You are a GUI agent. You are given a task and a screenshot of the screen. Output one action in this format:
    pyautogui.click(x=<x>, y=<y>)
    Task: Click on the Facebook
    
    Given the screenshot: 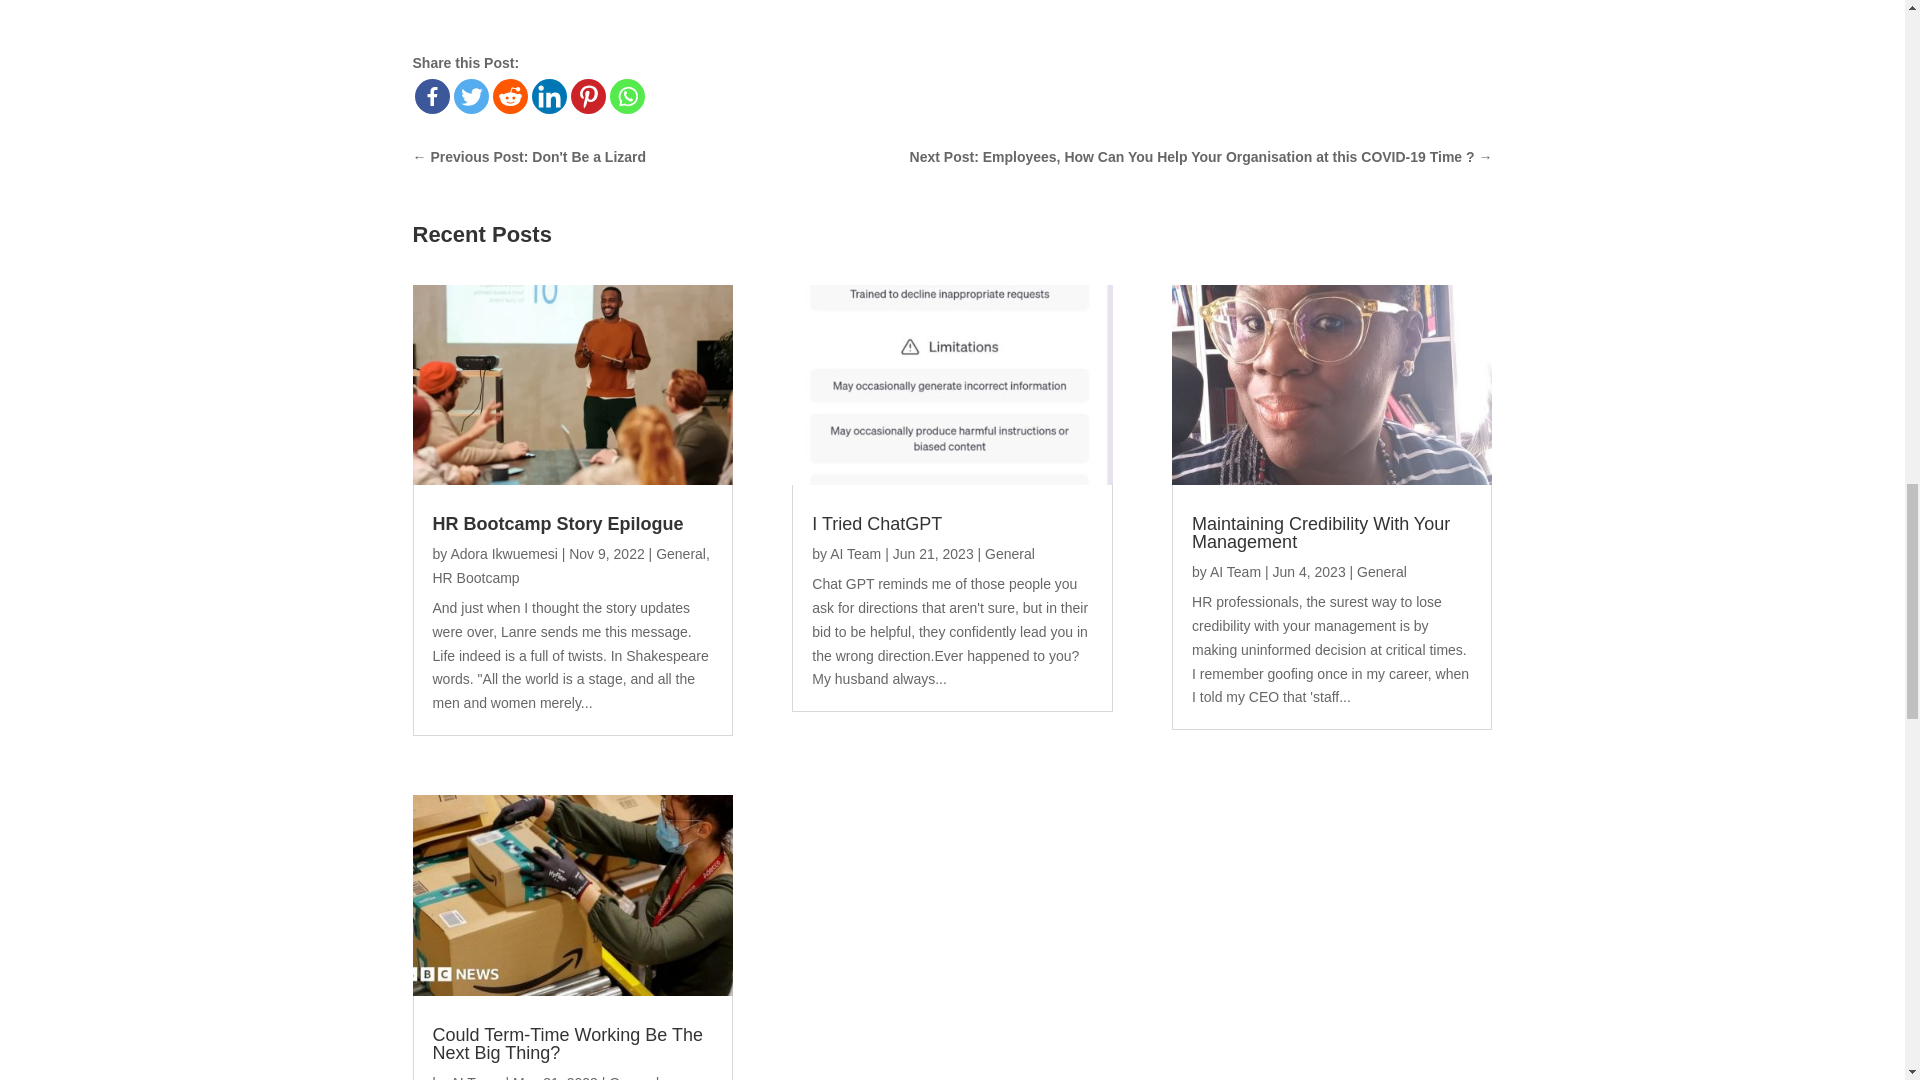 What is the action you would take?
    pyautogui.click(x=432, y=96)
    